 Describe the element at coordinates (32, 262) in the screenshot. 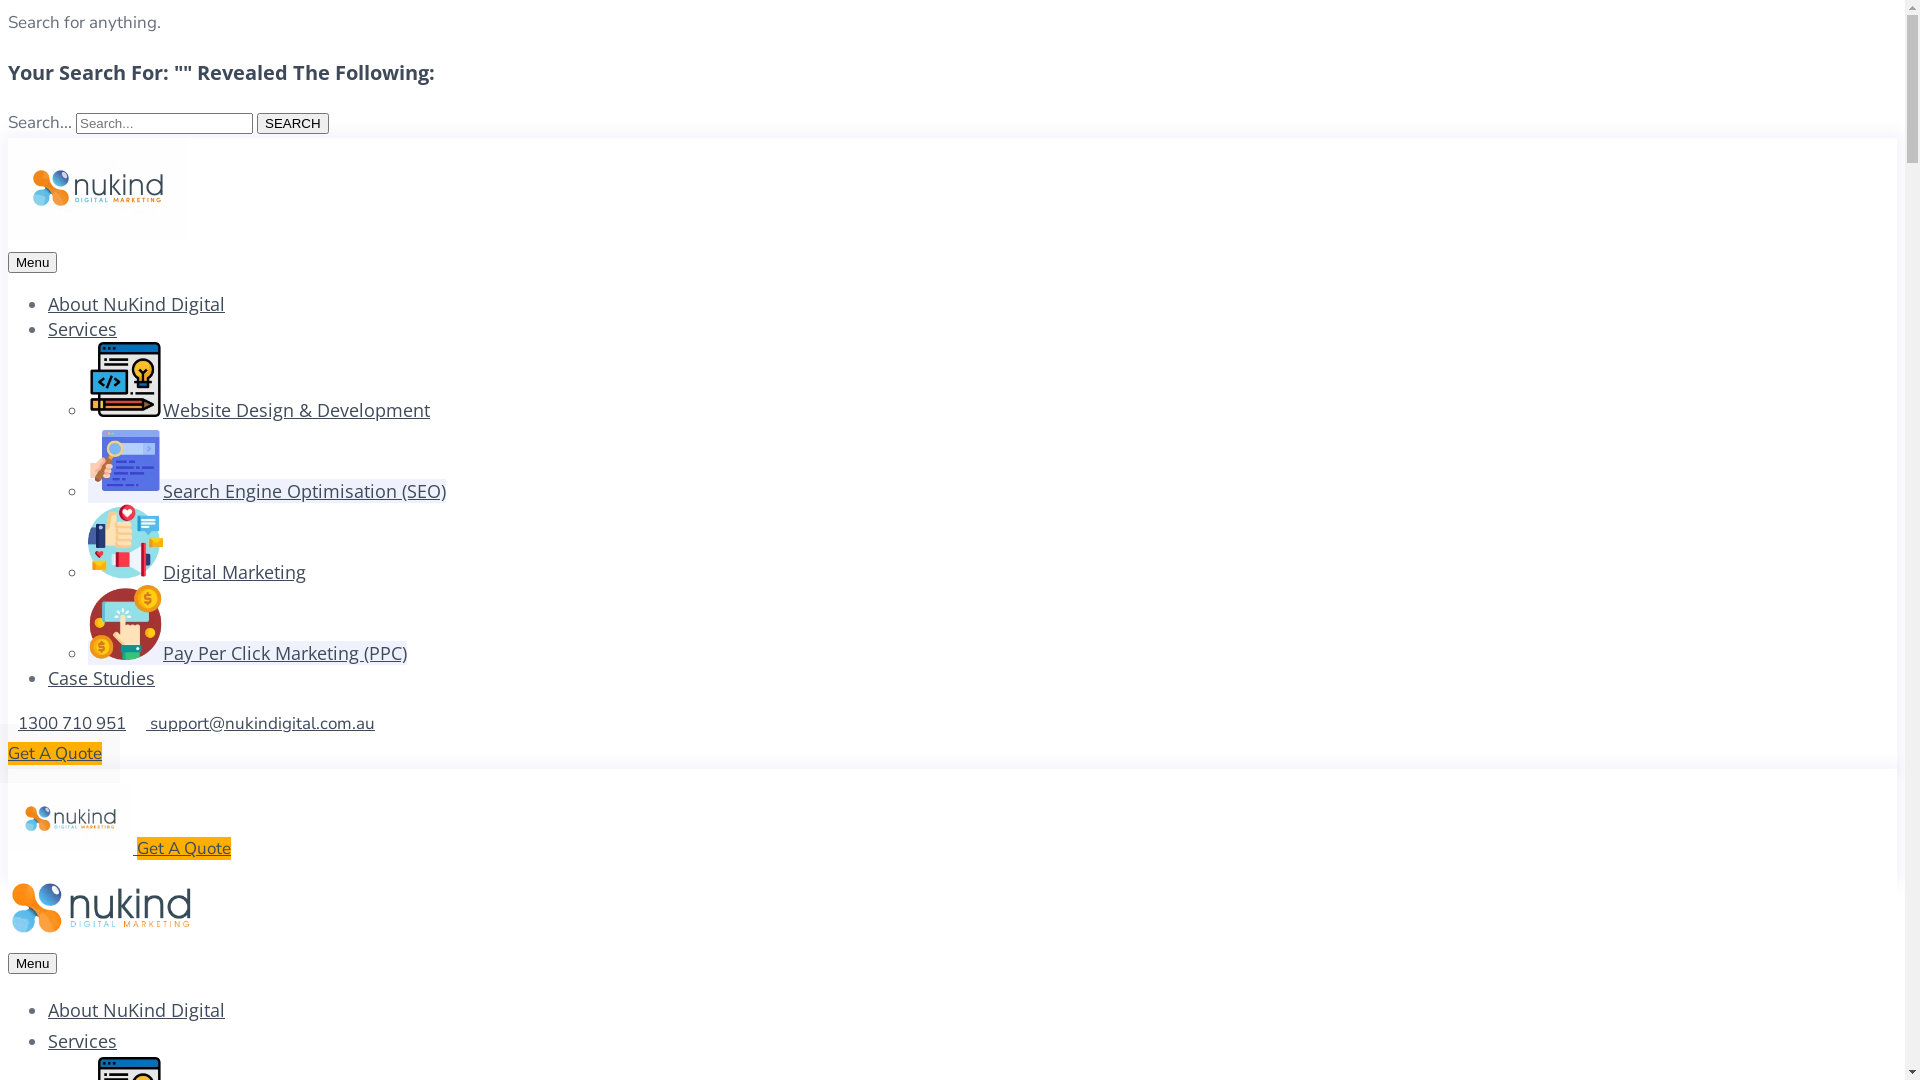

I see `Menu` at that location.